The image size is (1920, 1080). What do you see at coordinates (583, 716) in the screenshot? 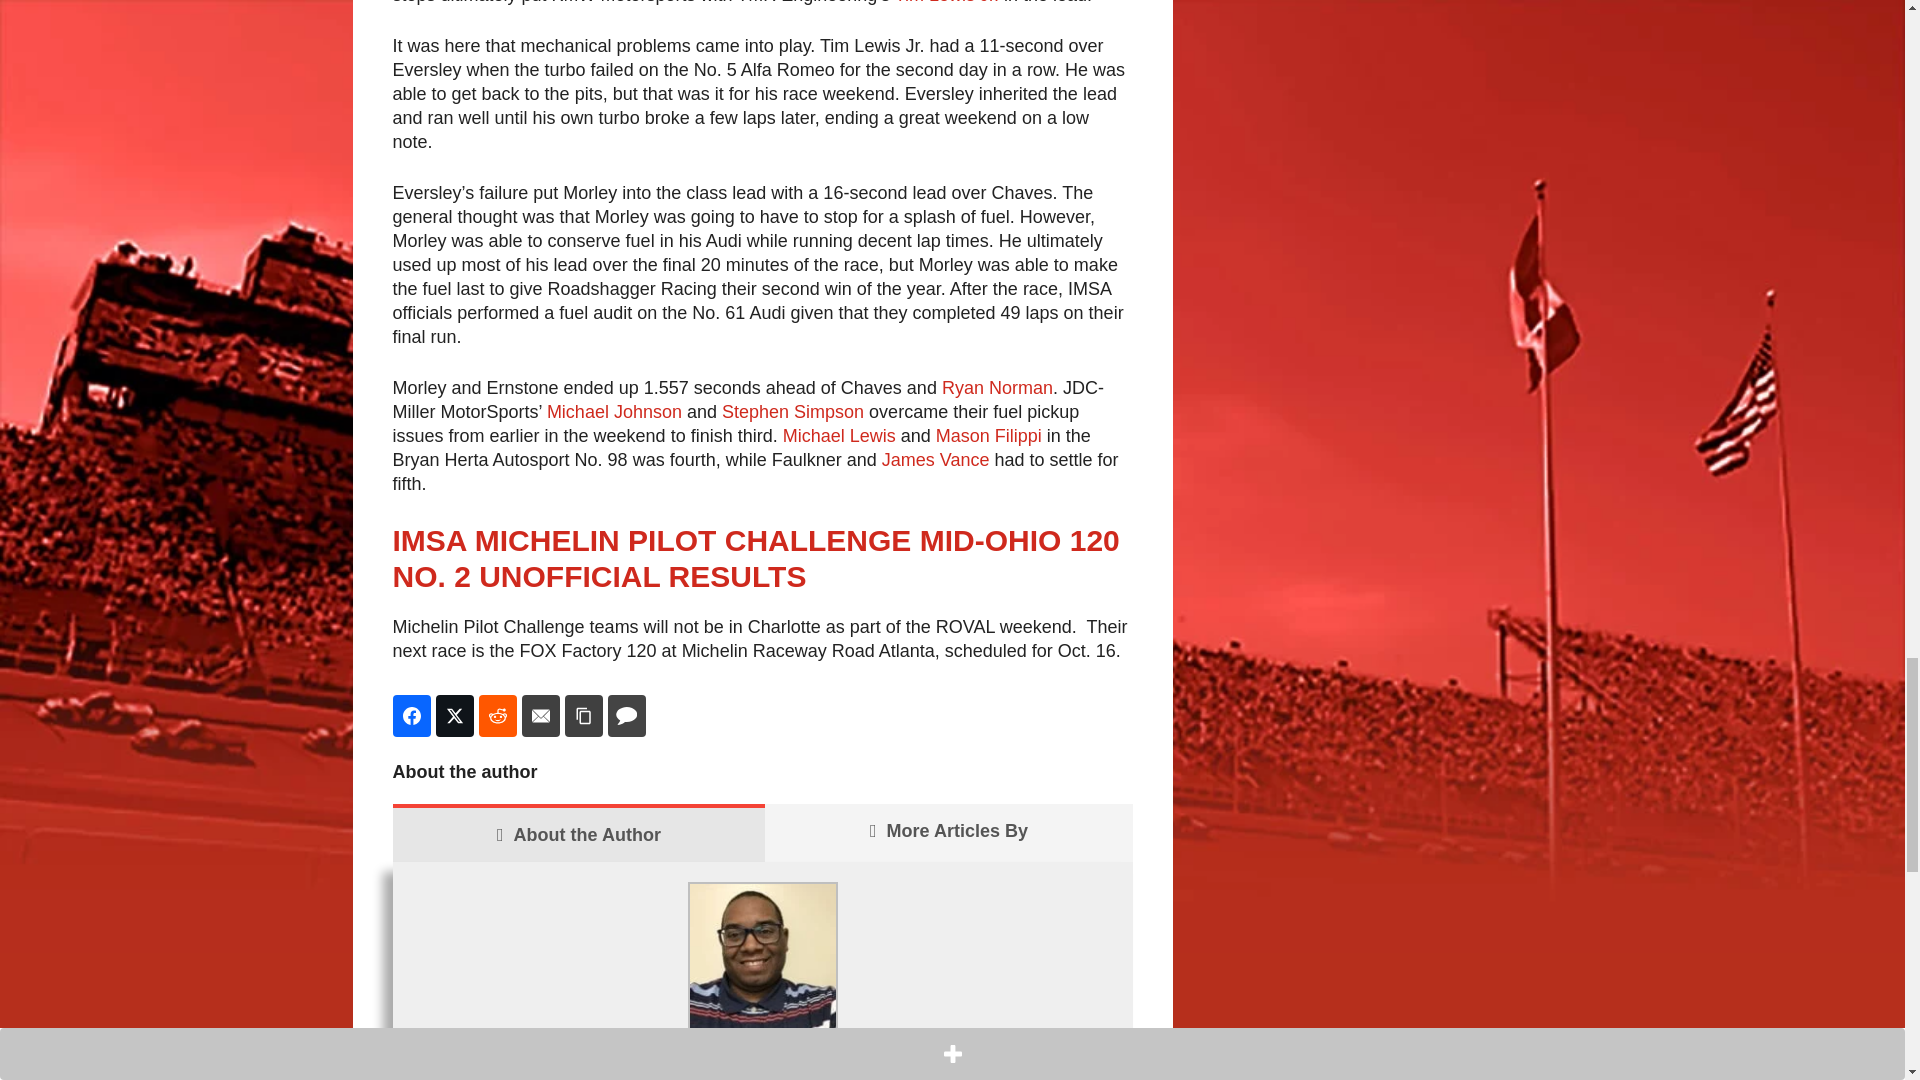
I see `Share on Copy Link` at bounding box center [583, 716].